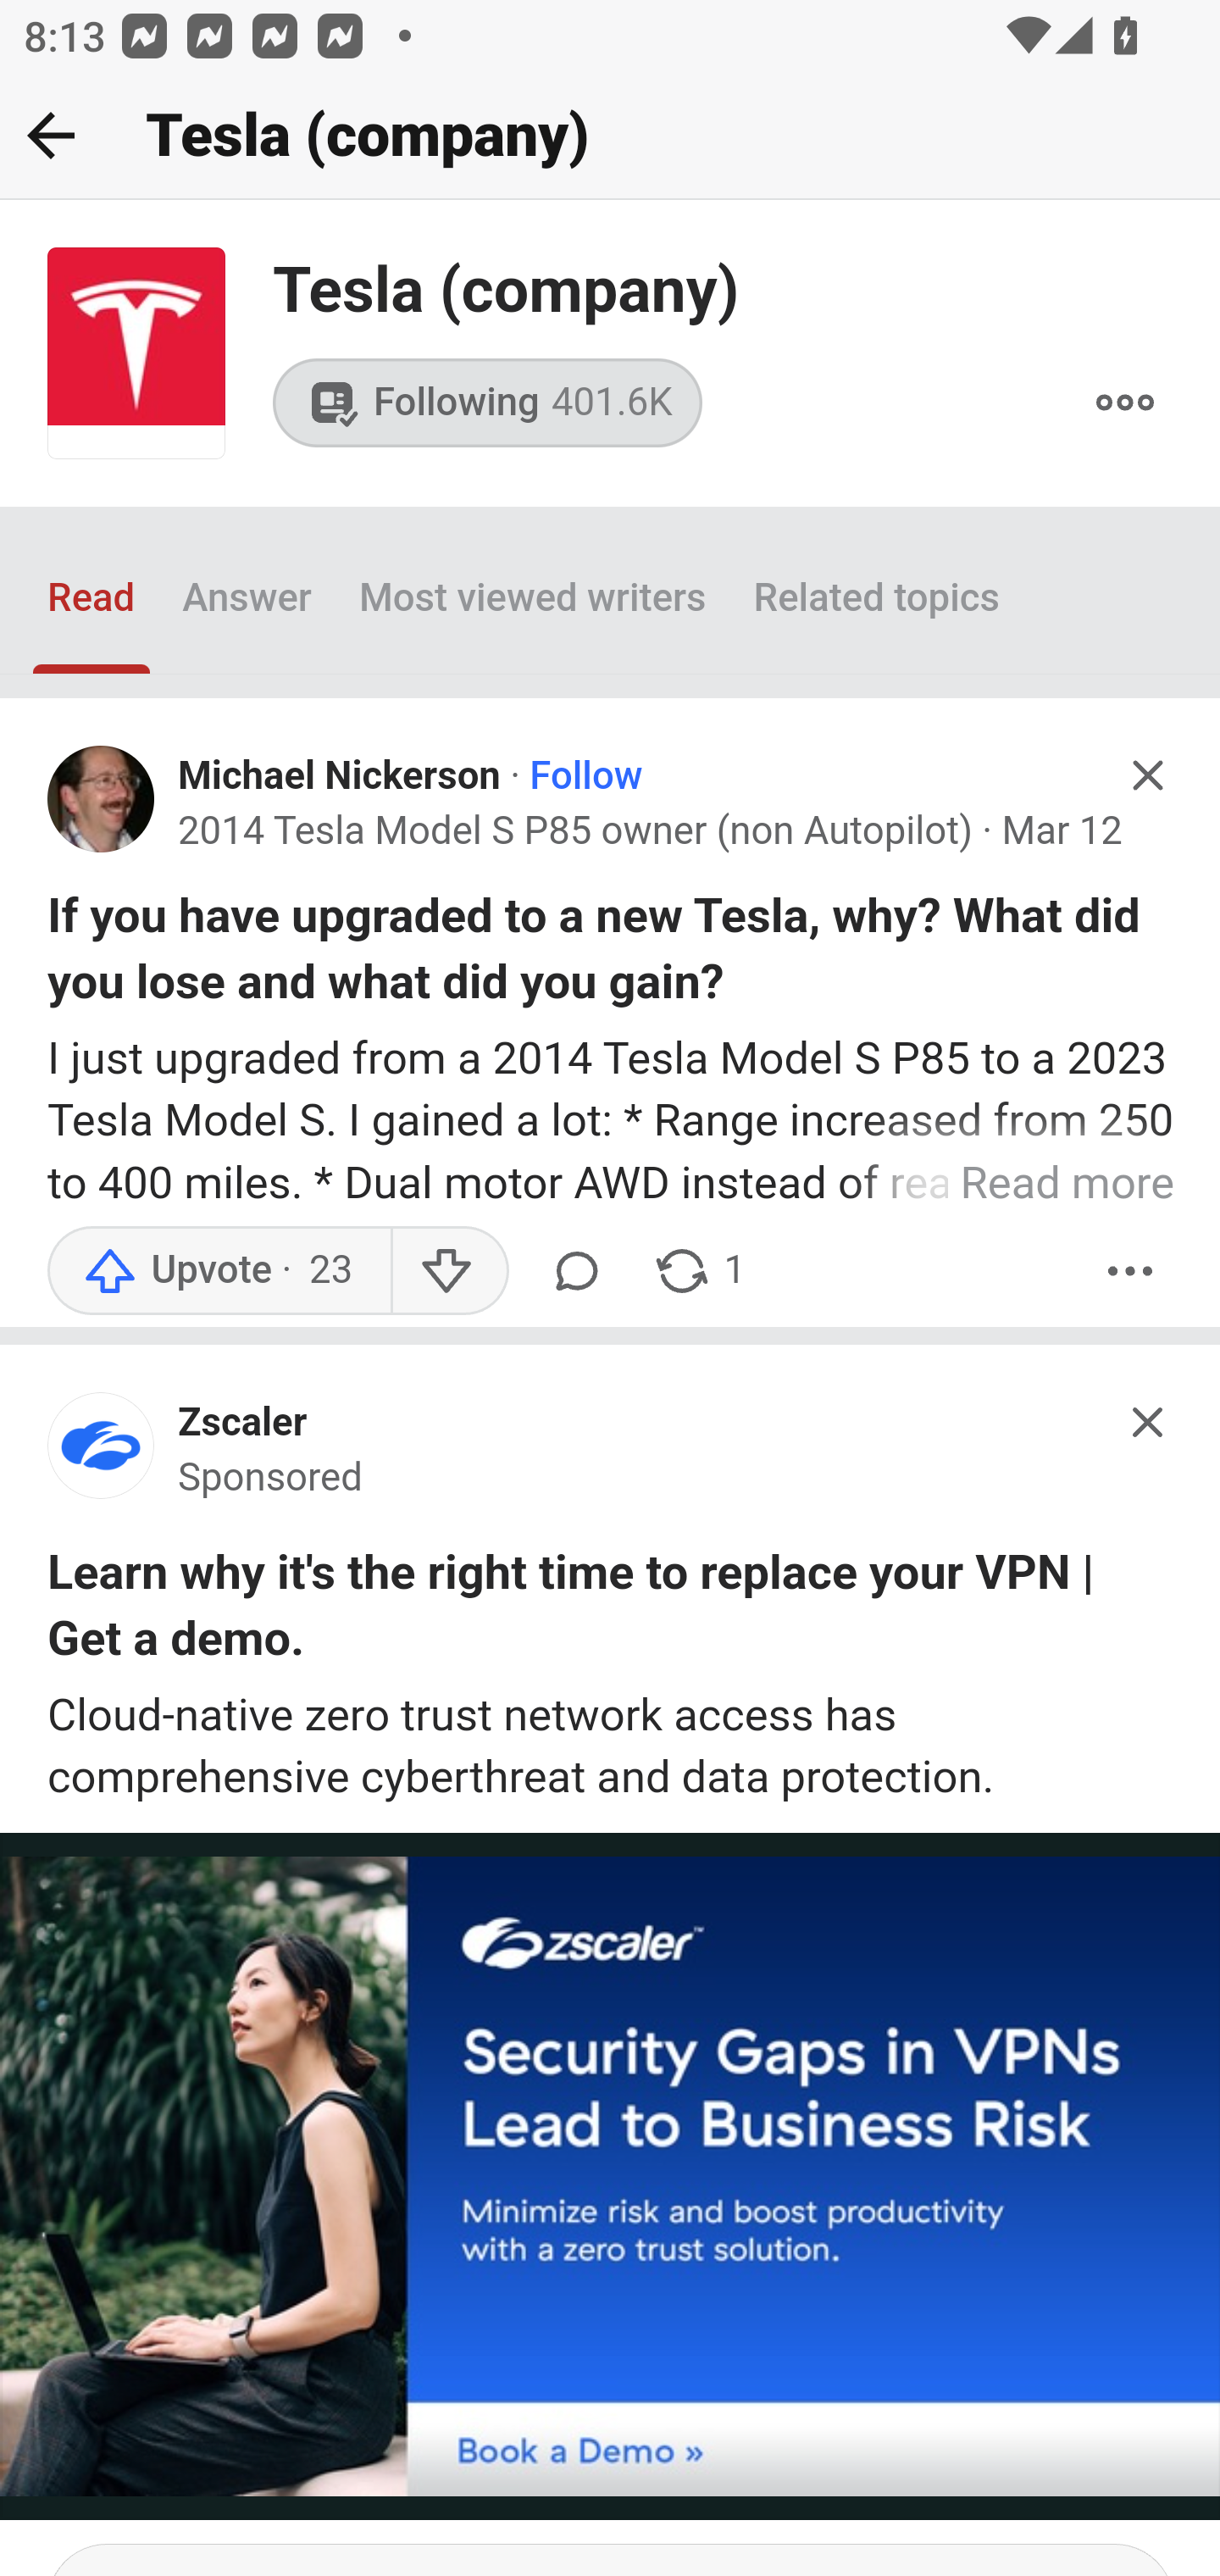  I want to click on Hide, so click(1149, 774).